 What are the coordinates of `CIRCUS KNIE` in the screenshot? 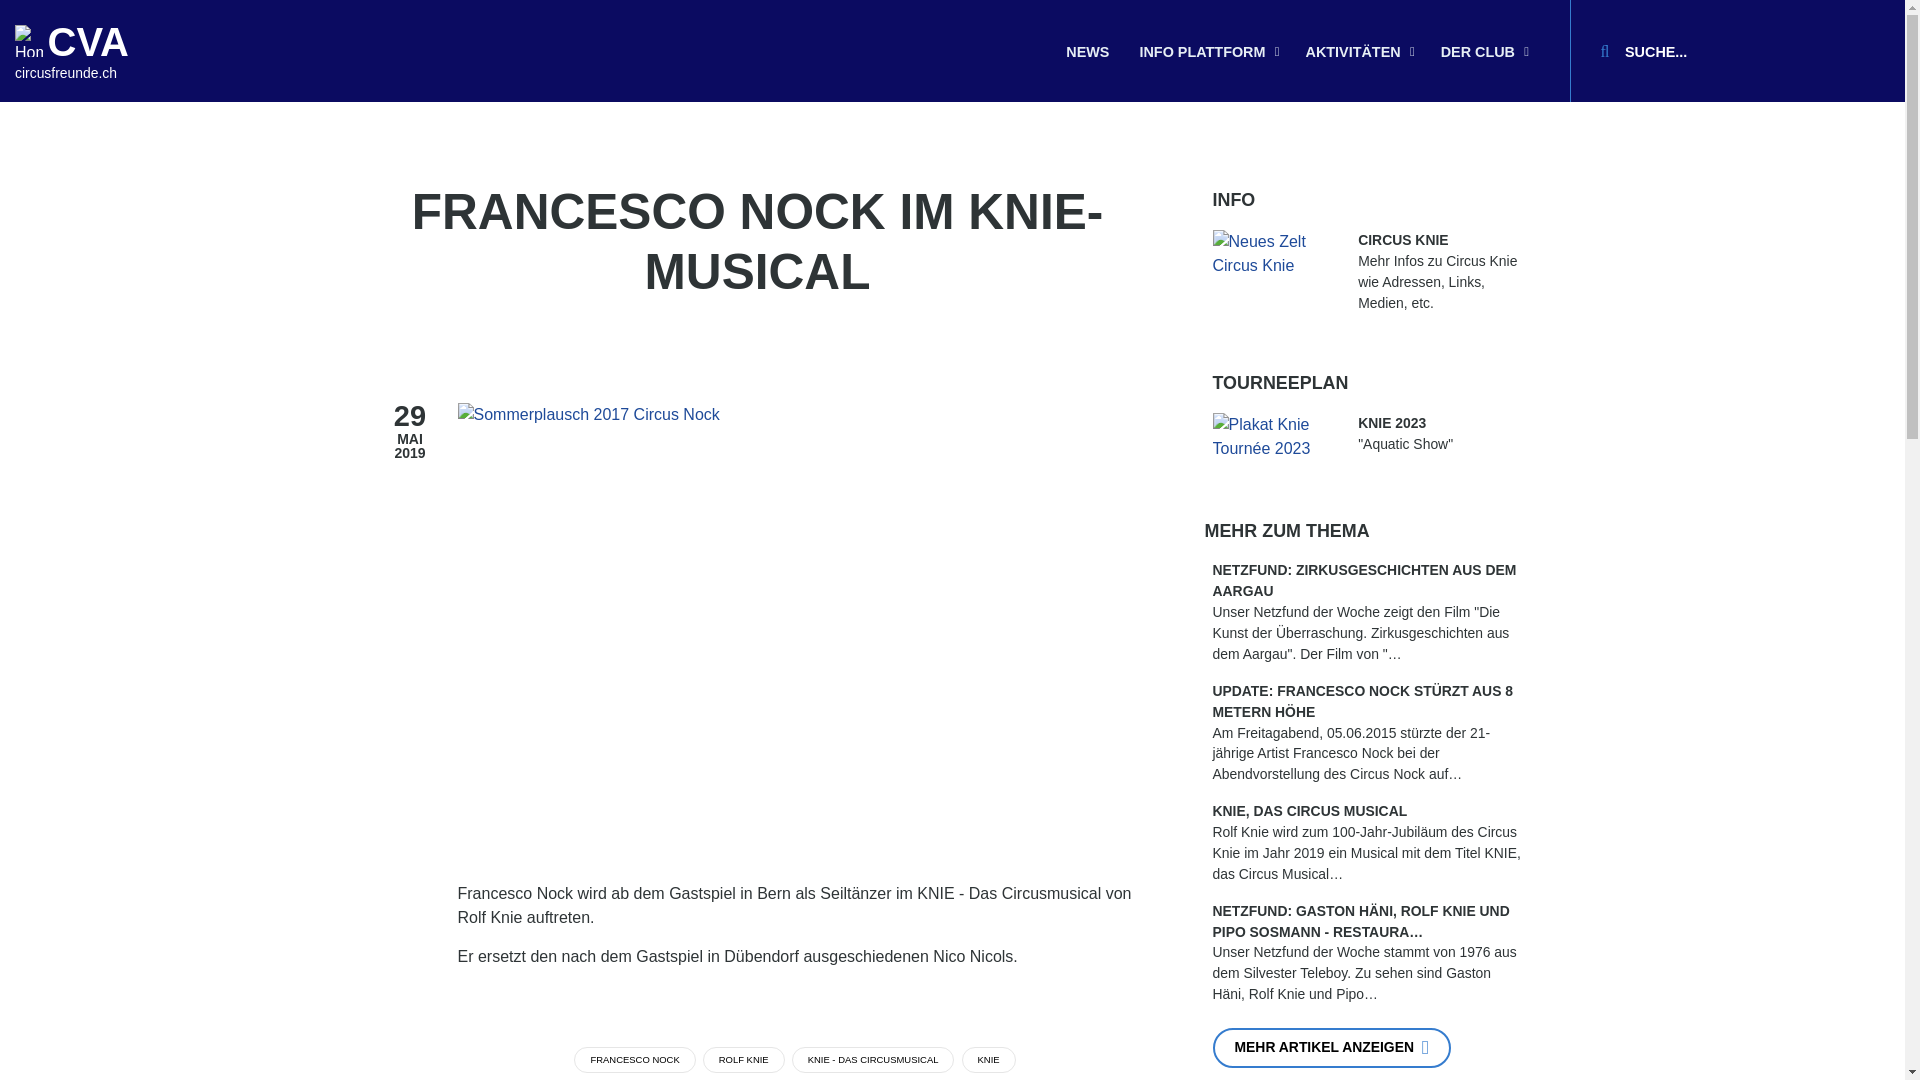 It's located at (1440, 240).